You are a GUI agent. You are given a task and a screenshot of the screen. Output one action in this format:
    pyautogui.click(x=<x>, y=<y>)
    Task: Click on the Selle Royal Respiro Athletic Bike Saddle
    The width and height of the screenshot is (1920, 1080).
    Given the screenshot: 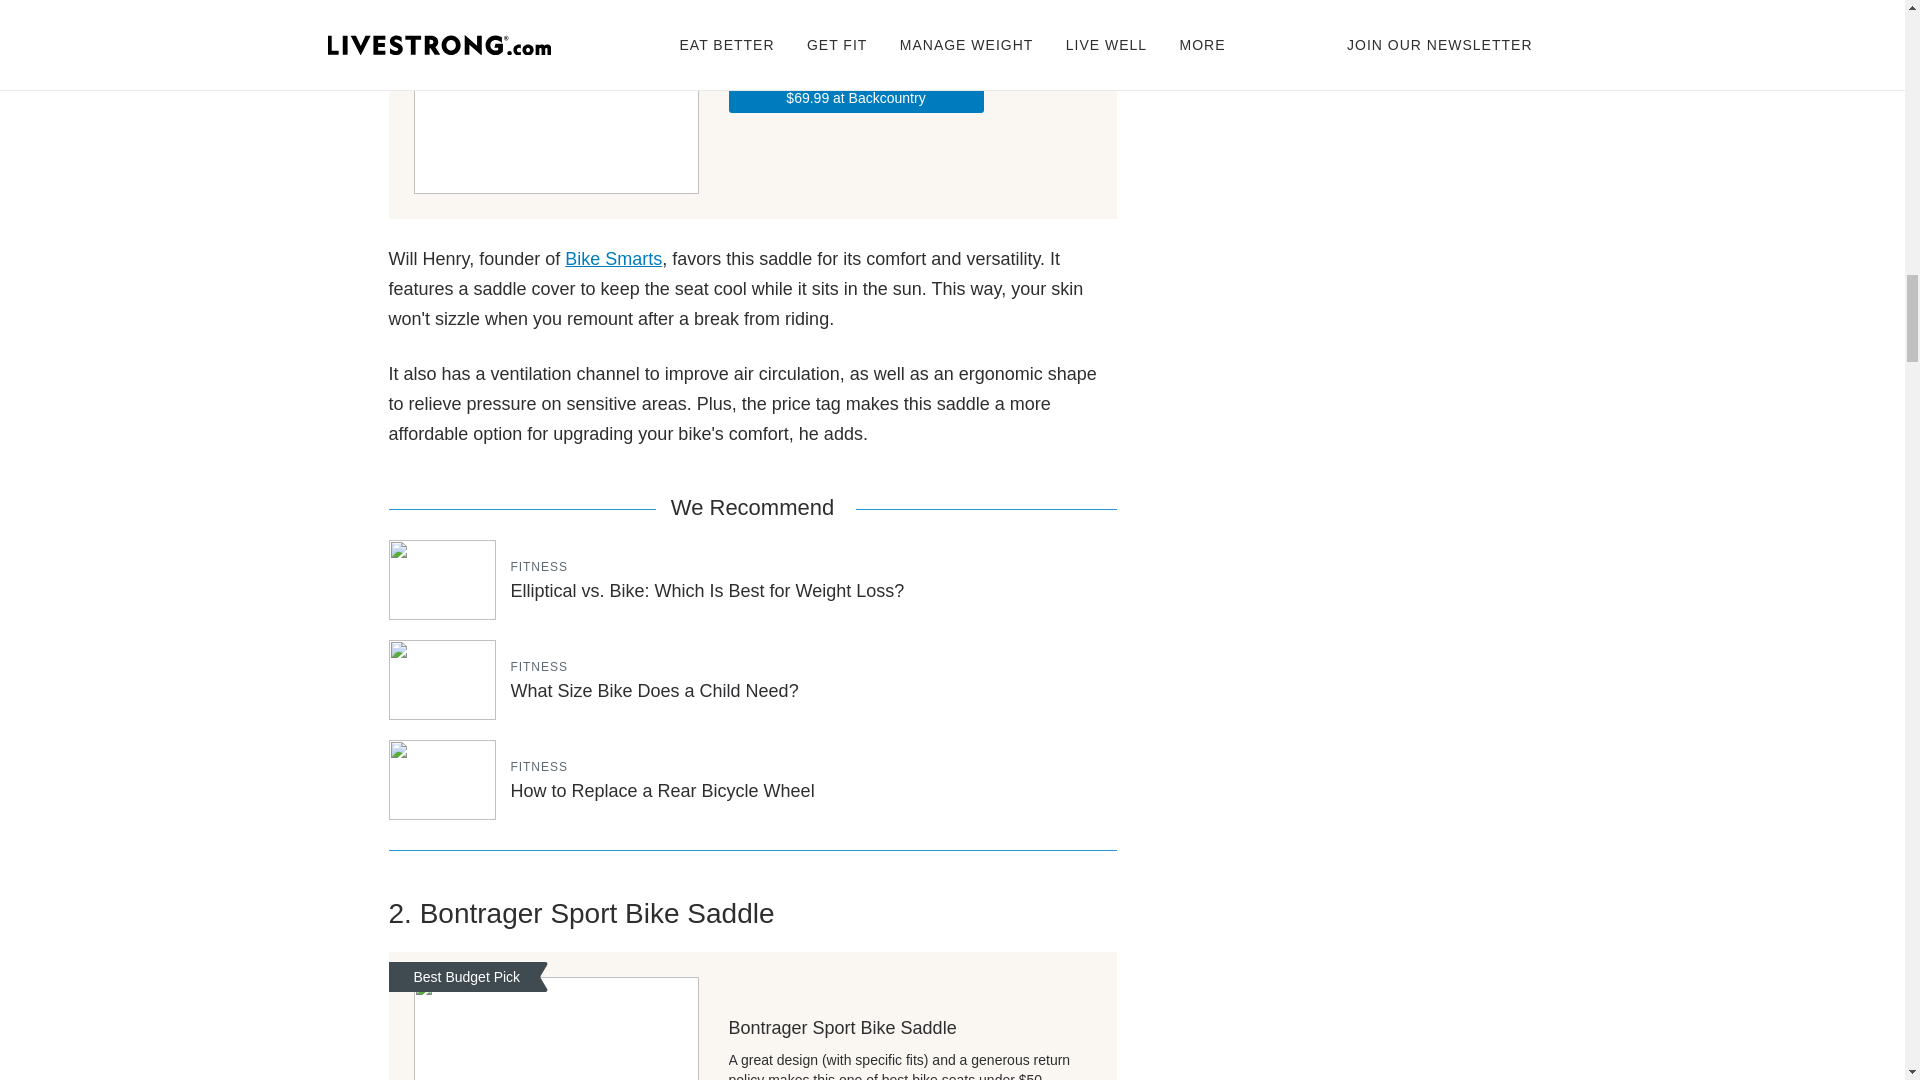 What is the action you would take?
    pyautogui.click(x=855, y=96)
    